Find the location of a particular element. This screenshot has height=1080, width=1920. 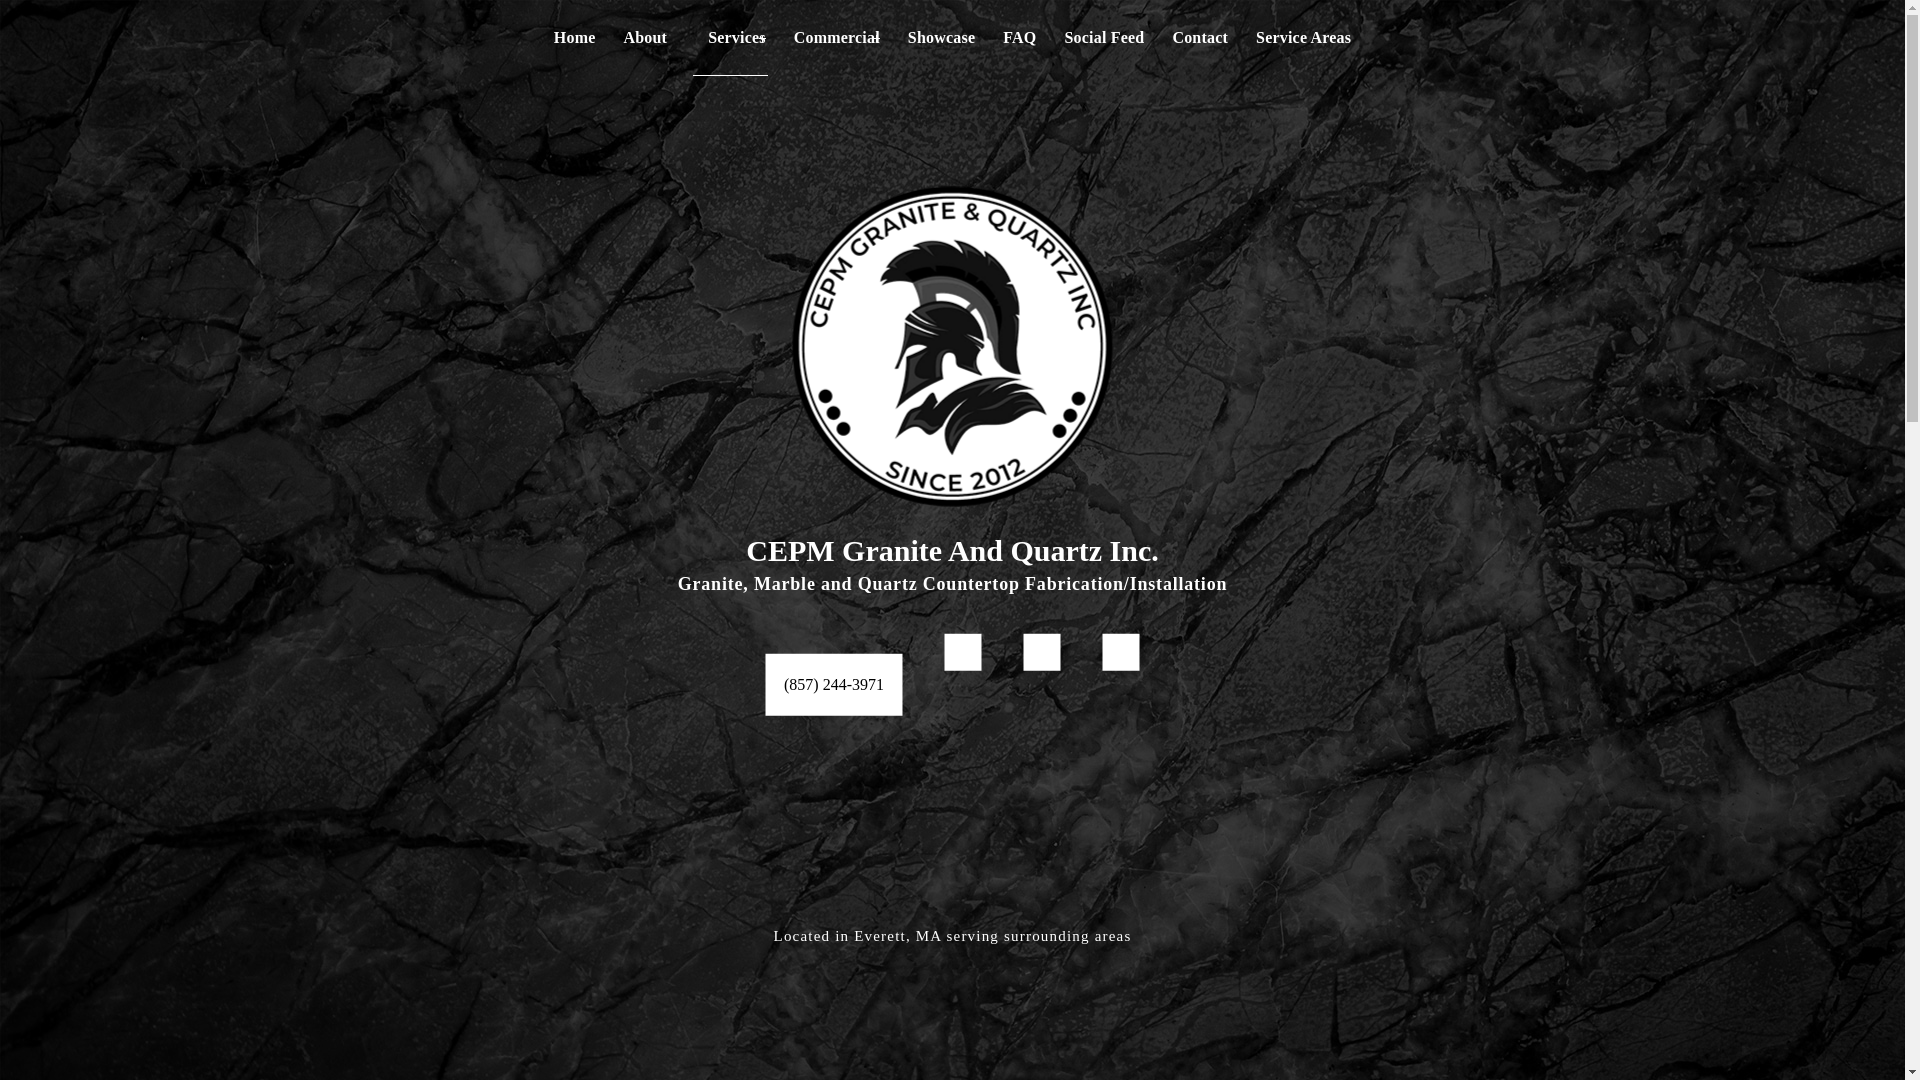

Commercial is located at coordinates (836, 37).